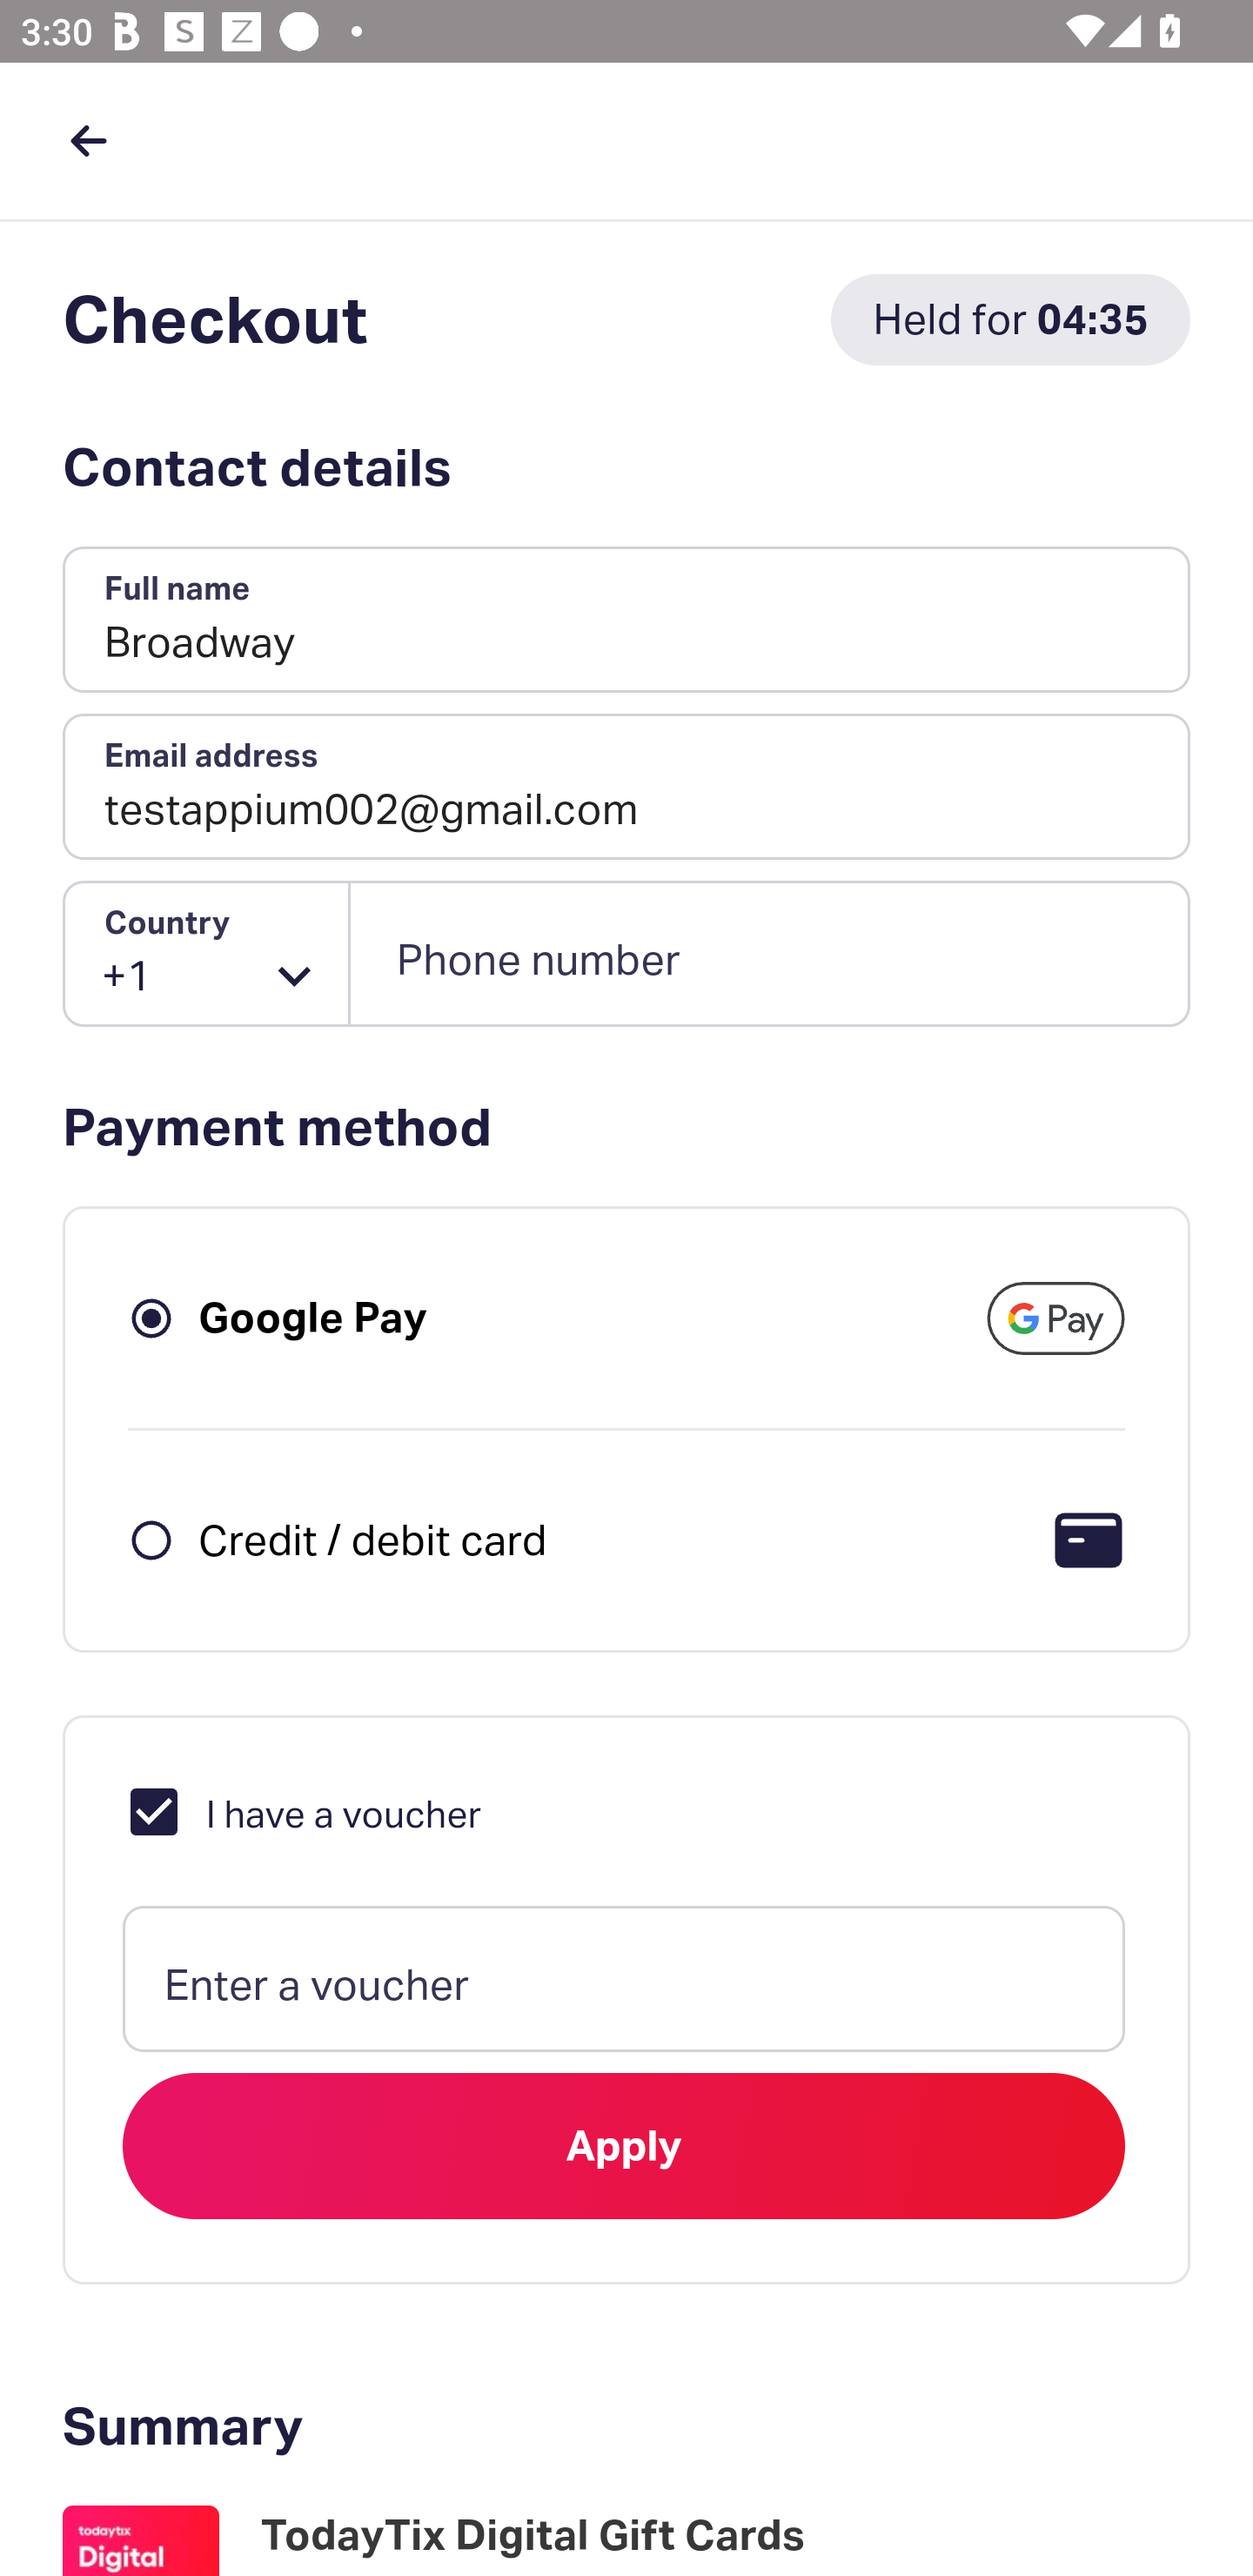 This screenshot has height=2576, width=1253. I want to click on testappium002@gmail.com, so click(626, 787).